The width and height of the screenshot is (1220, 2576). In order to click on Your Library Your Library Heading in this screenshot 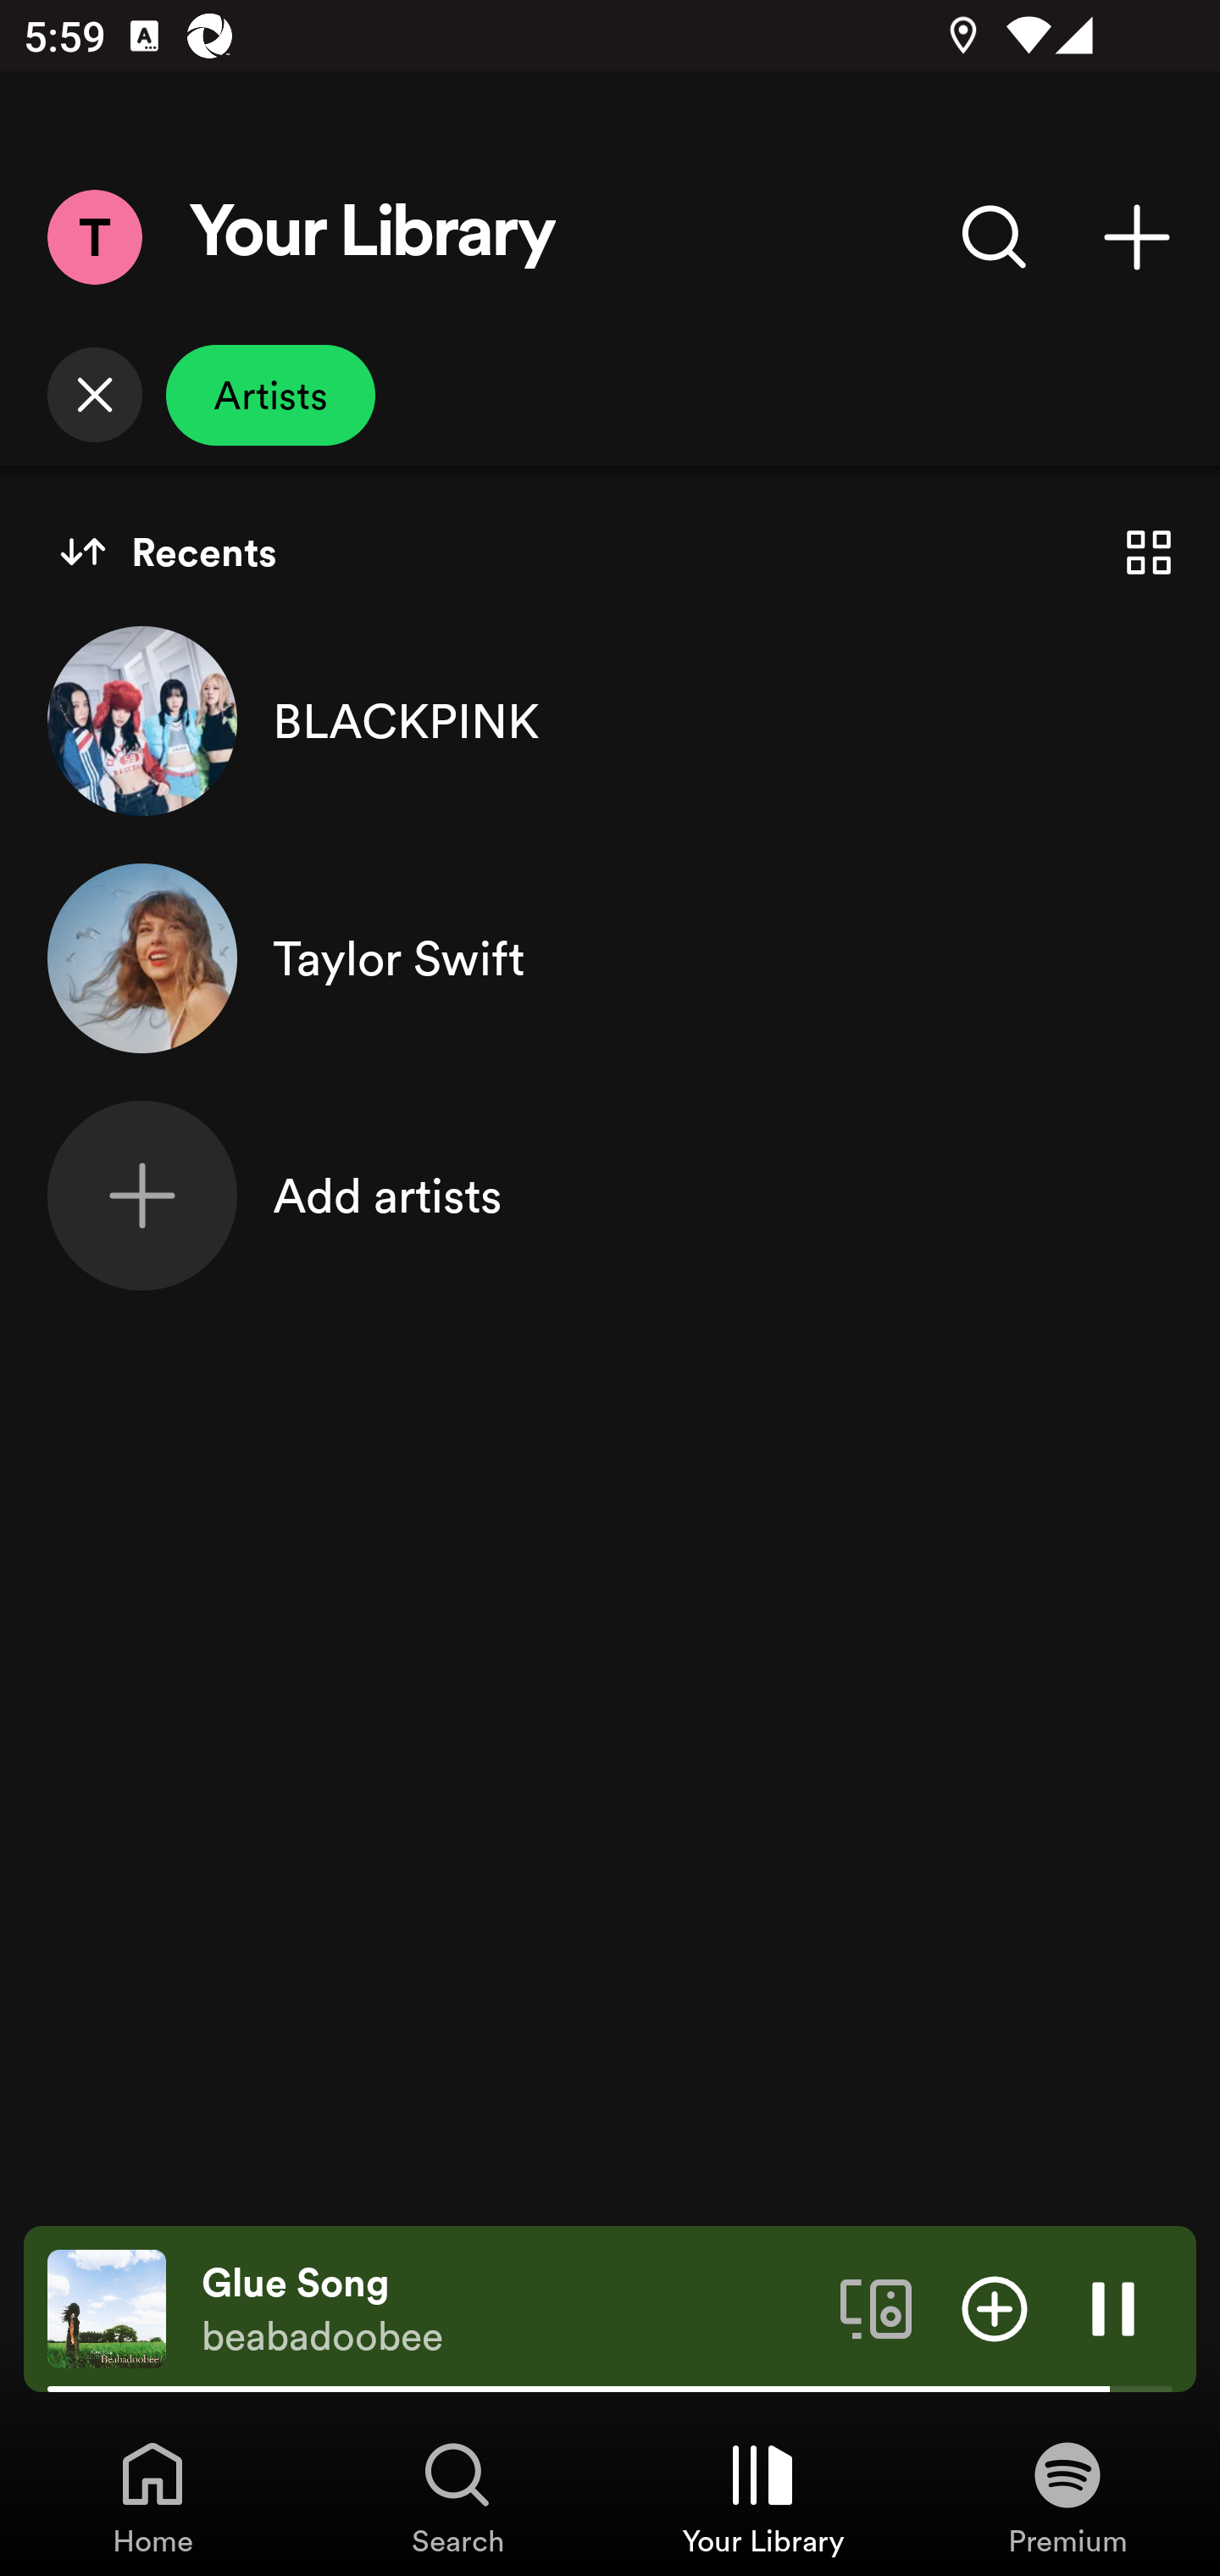, I will do `click(373, 237)`.